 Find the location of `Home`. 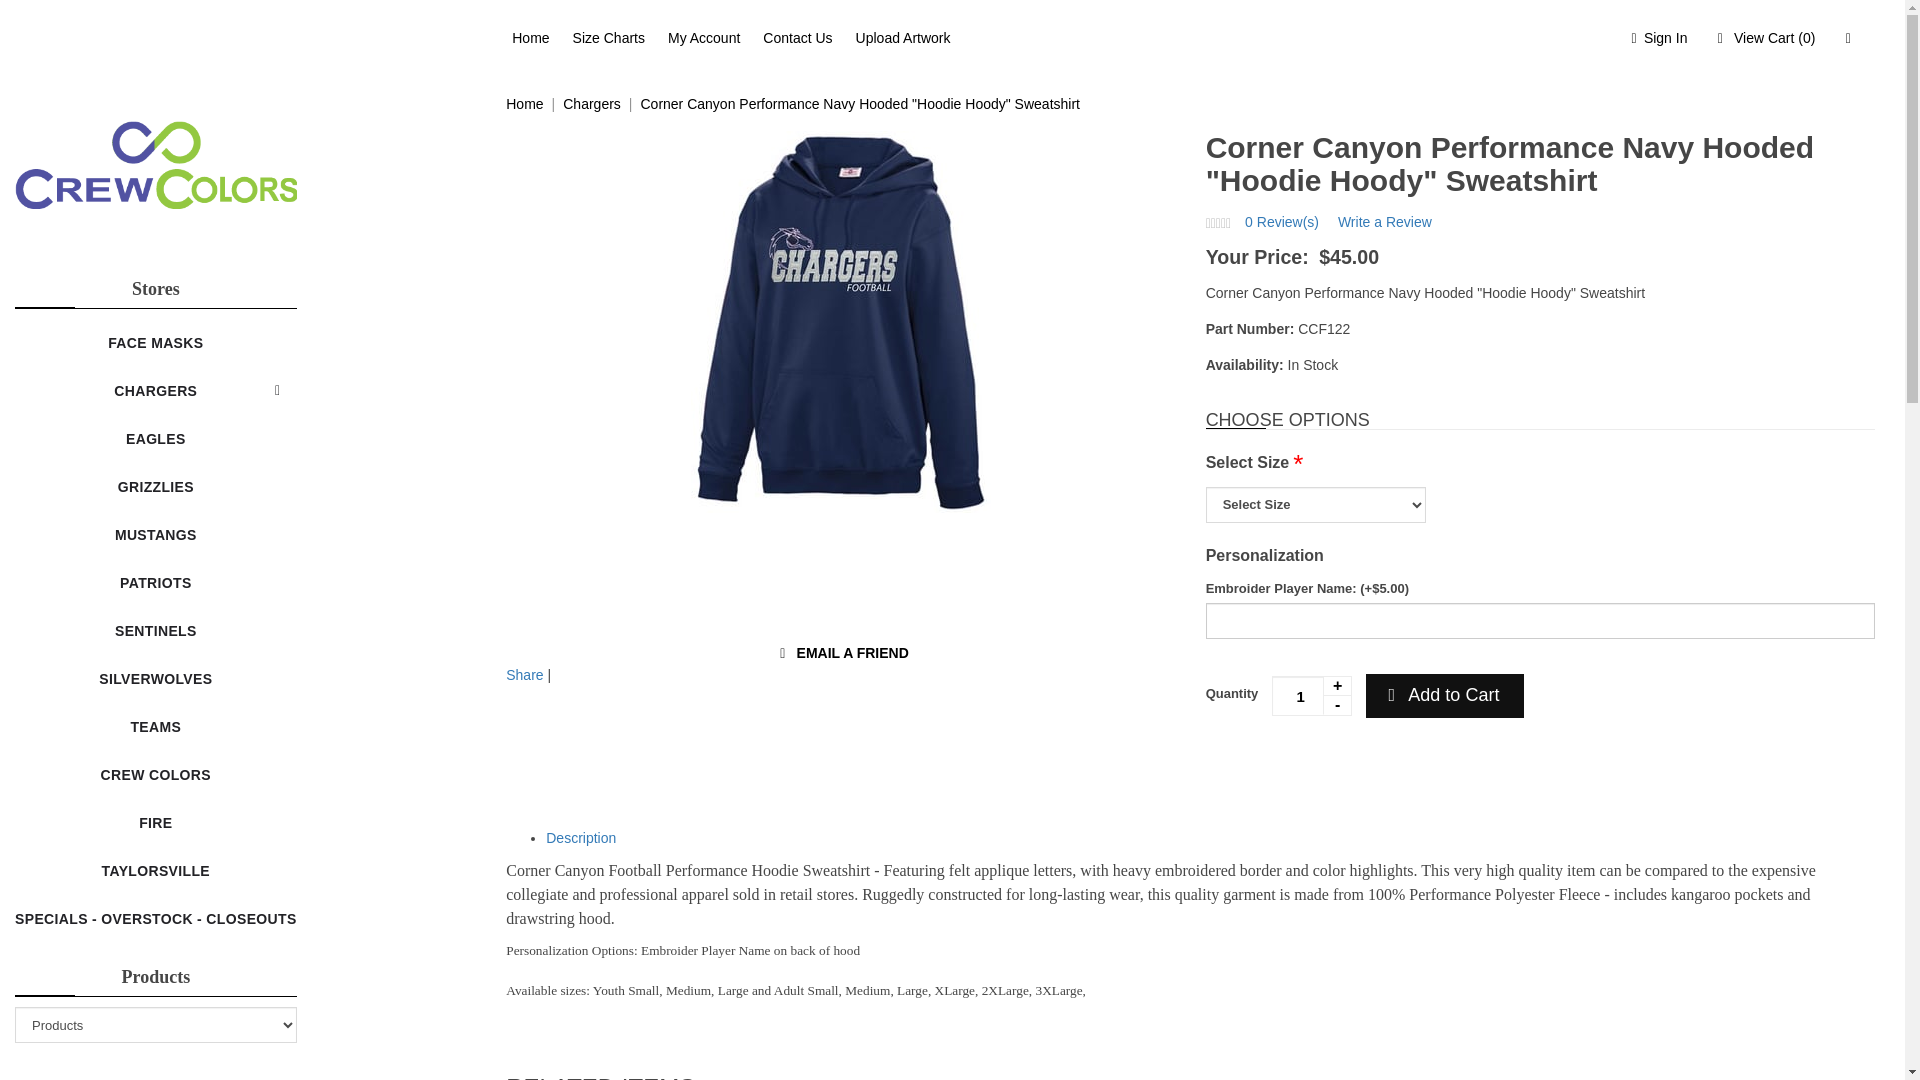

Home is located at coordinates (524, 104).